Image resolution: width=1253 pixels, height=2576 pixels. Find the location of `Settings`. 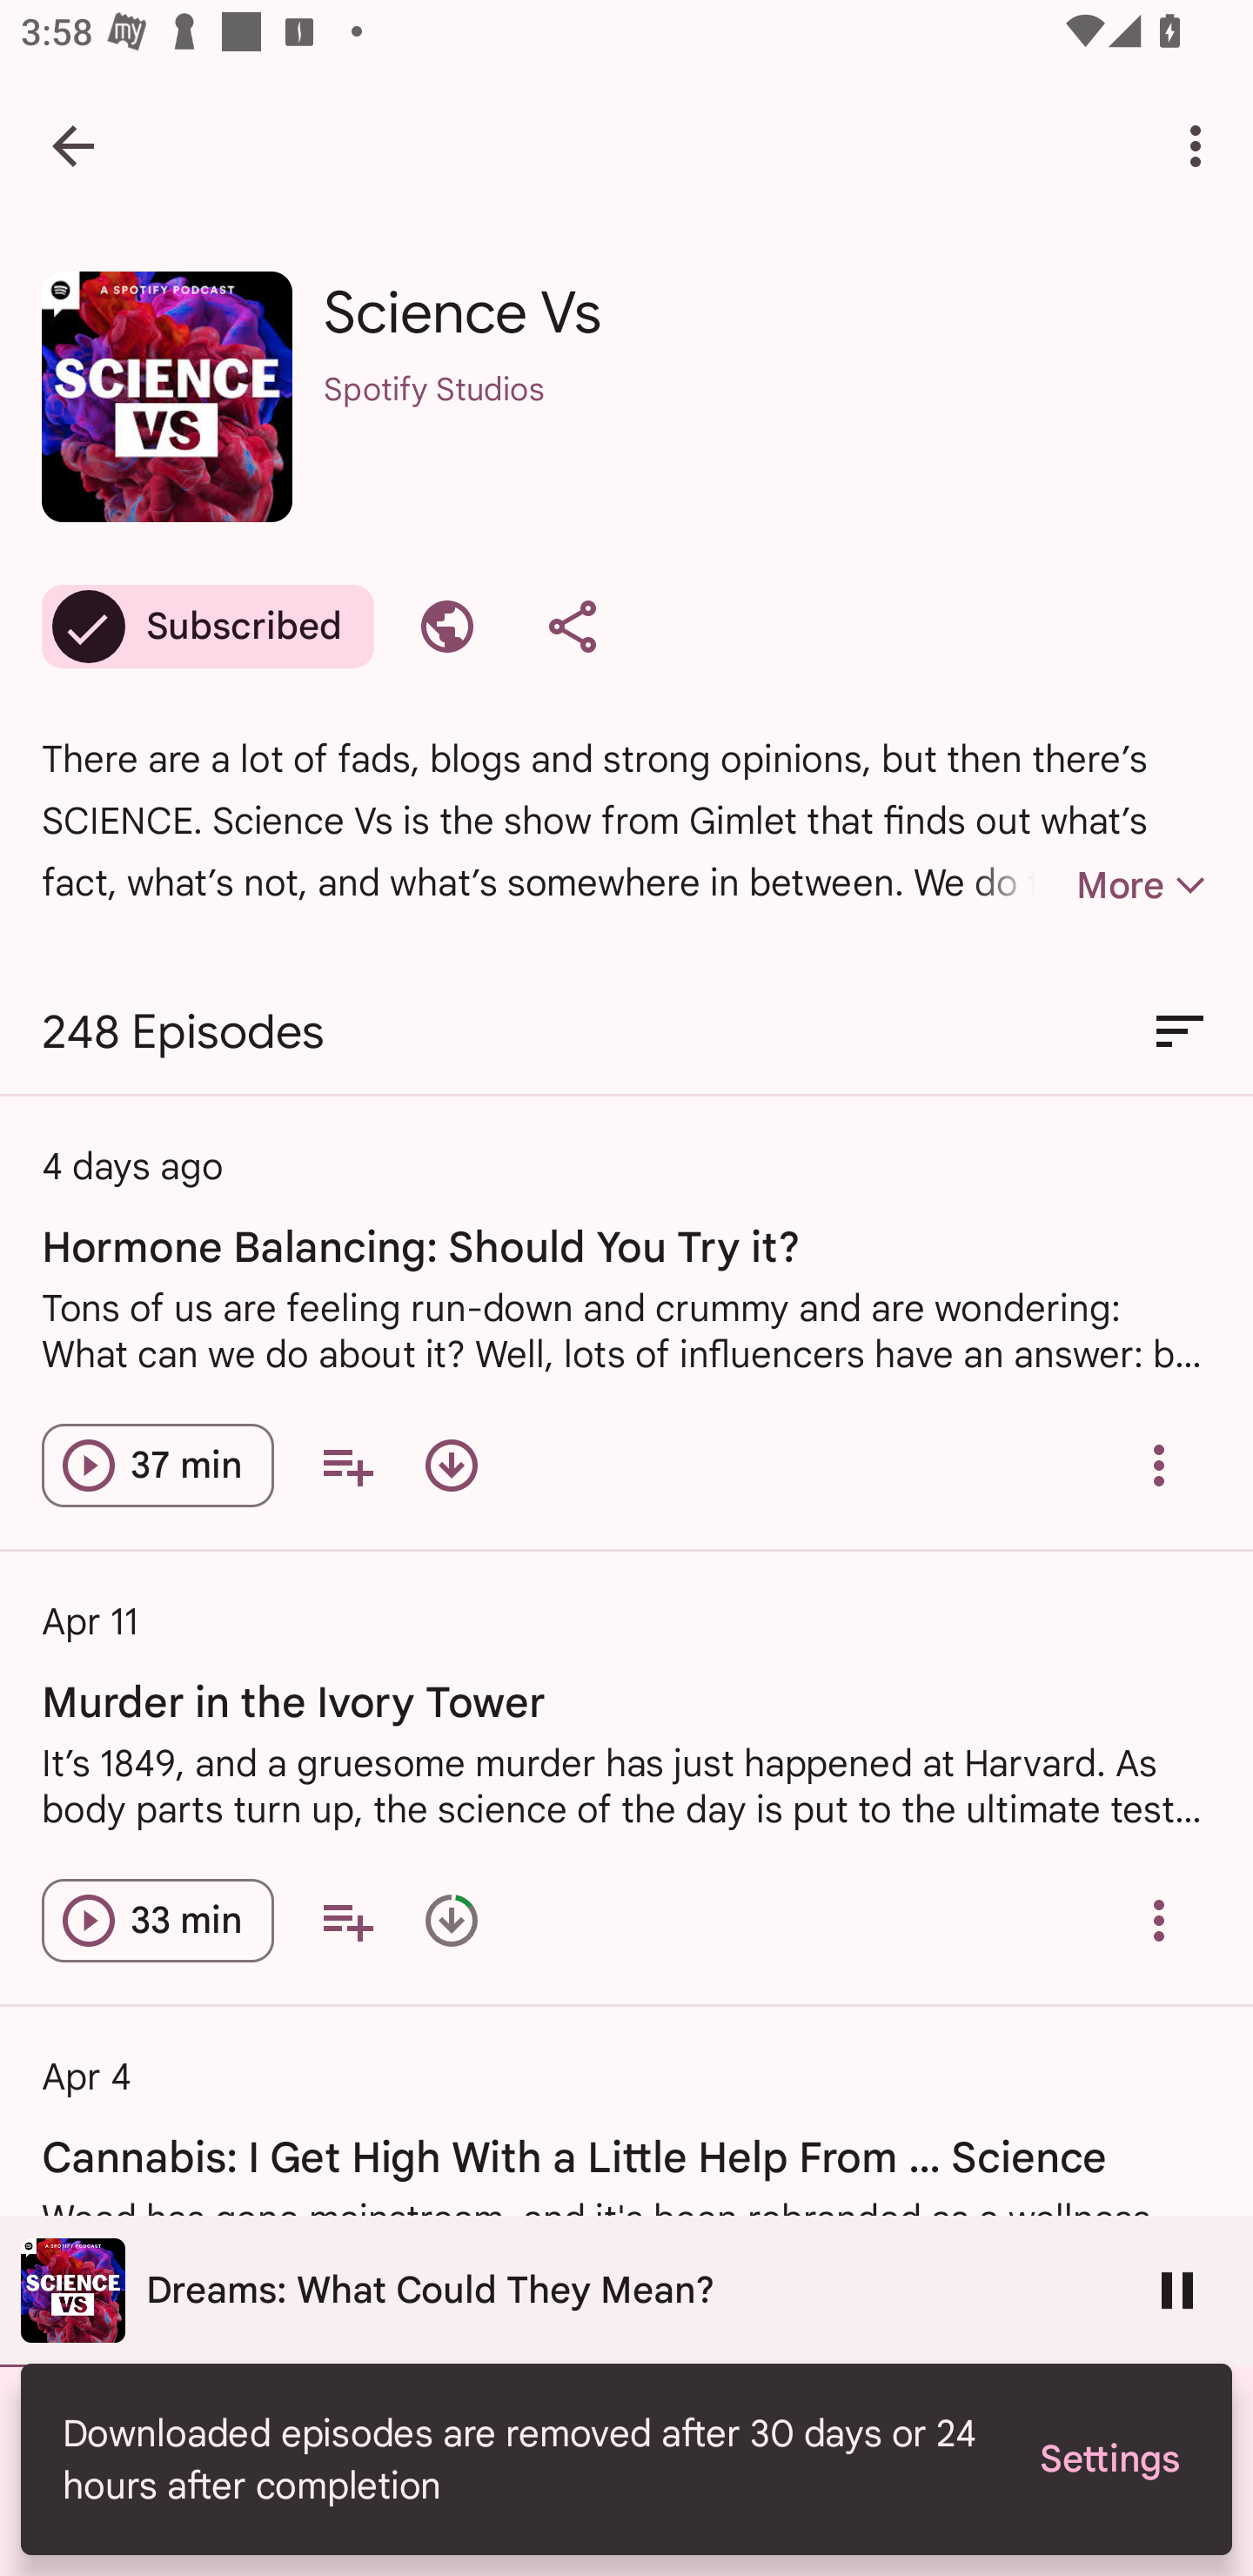

Settings is located at coordinates (1109, 2458).